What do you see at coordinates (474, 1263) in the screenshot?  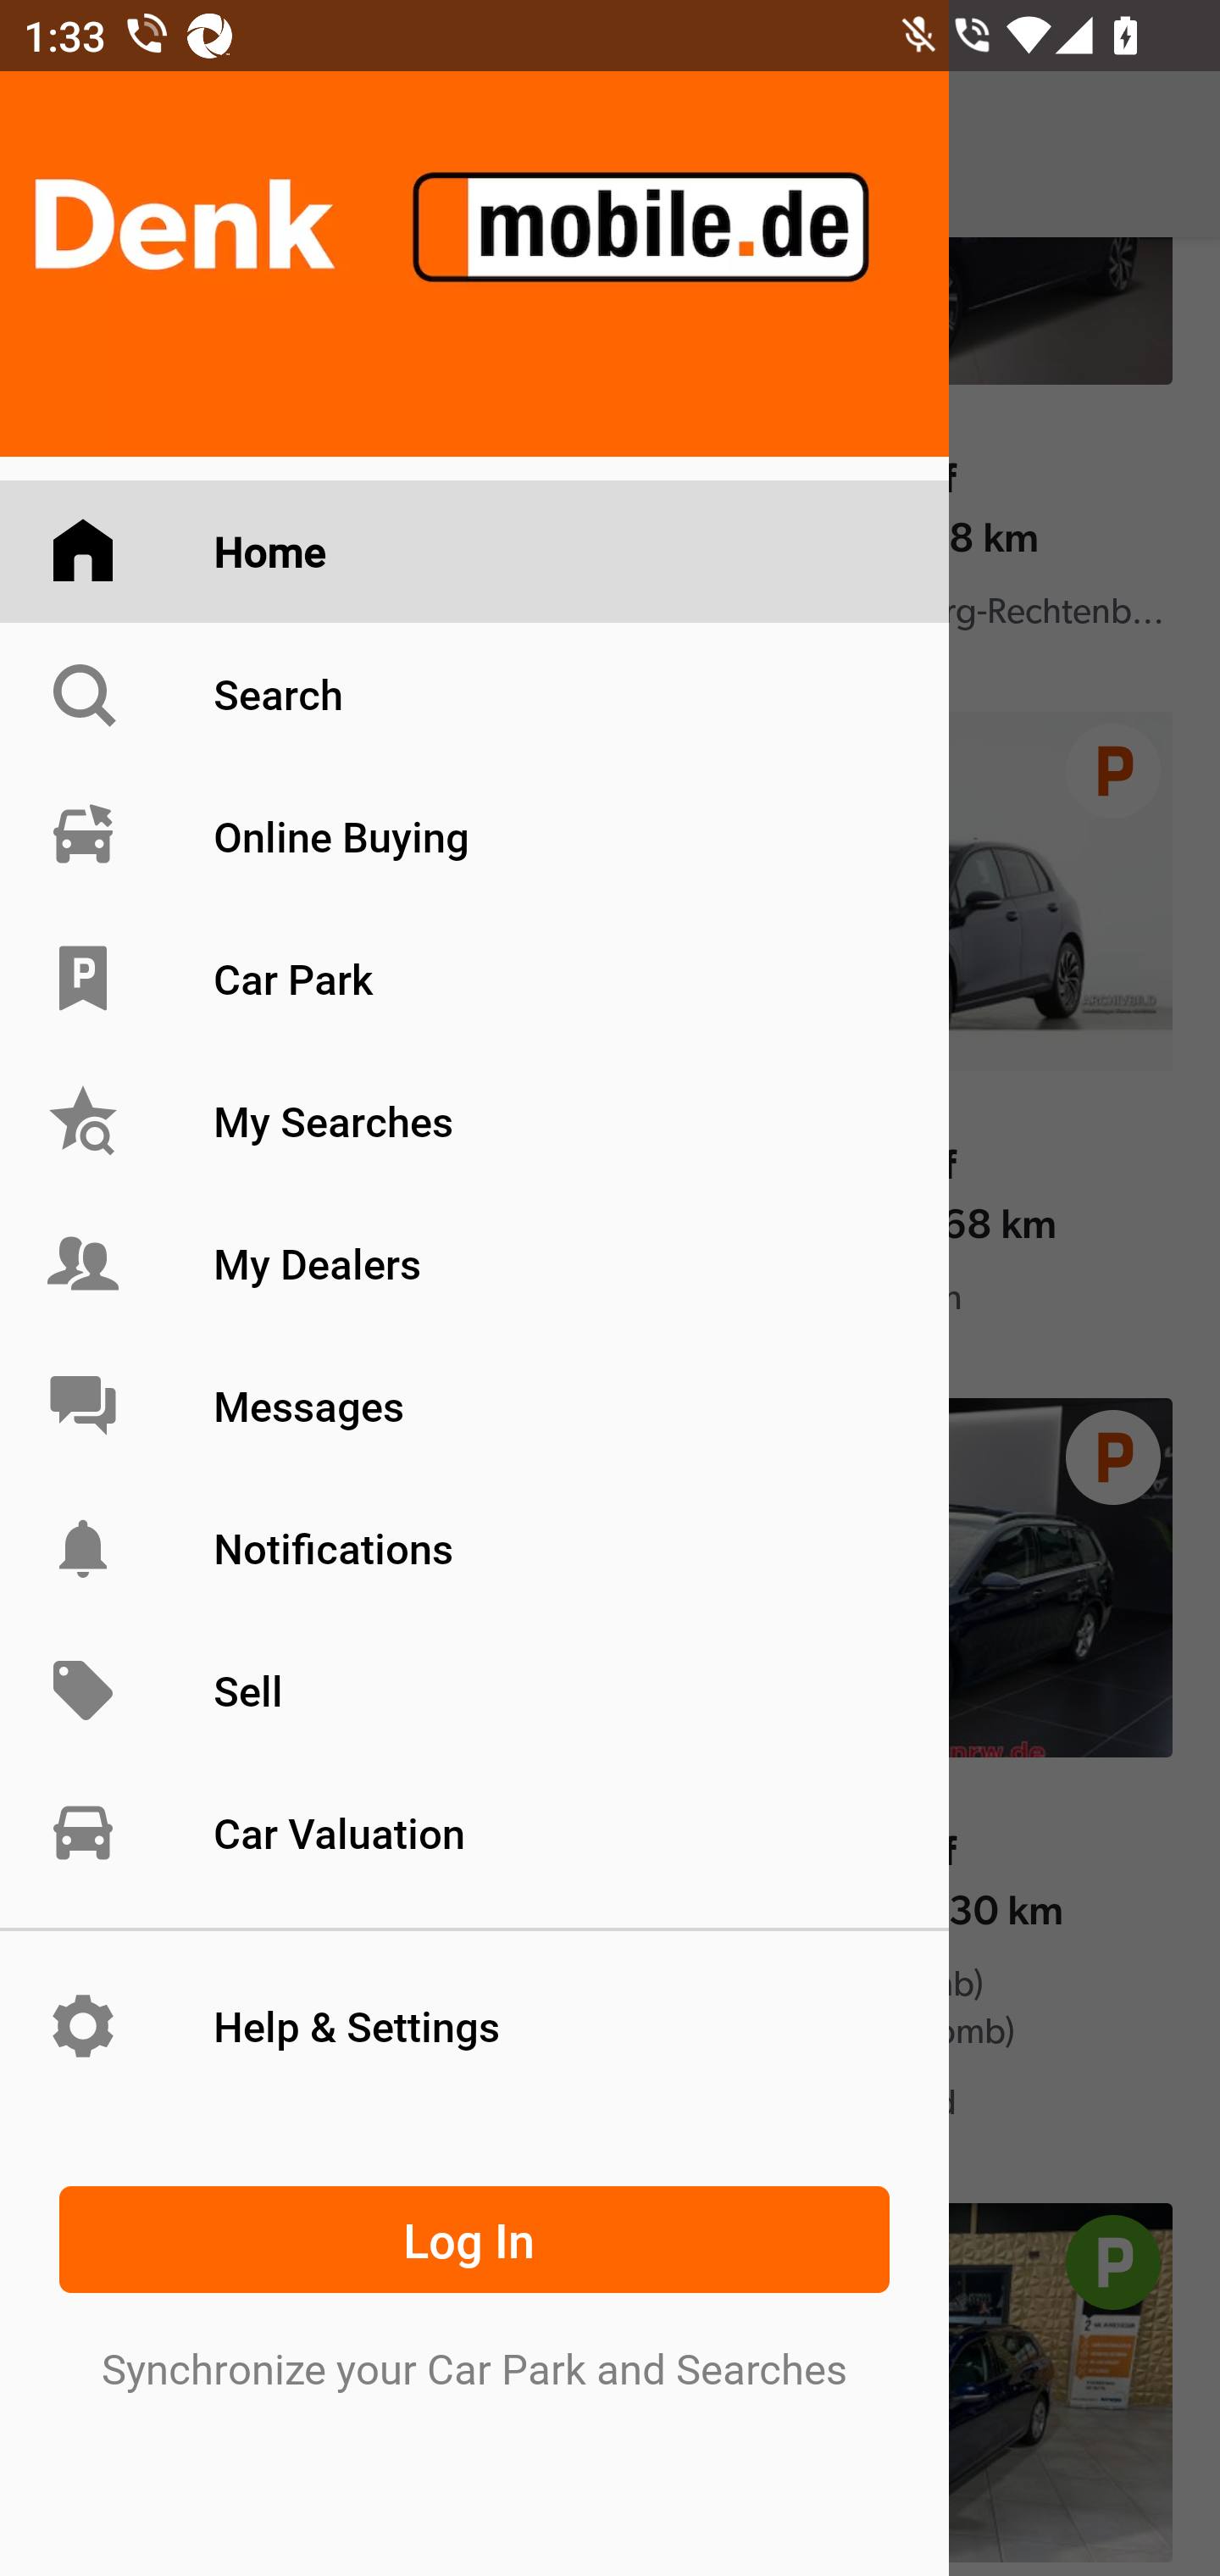 I see `My Dealers` at bounding box center [474, 1263].